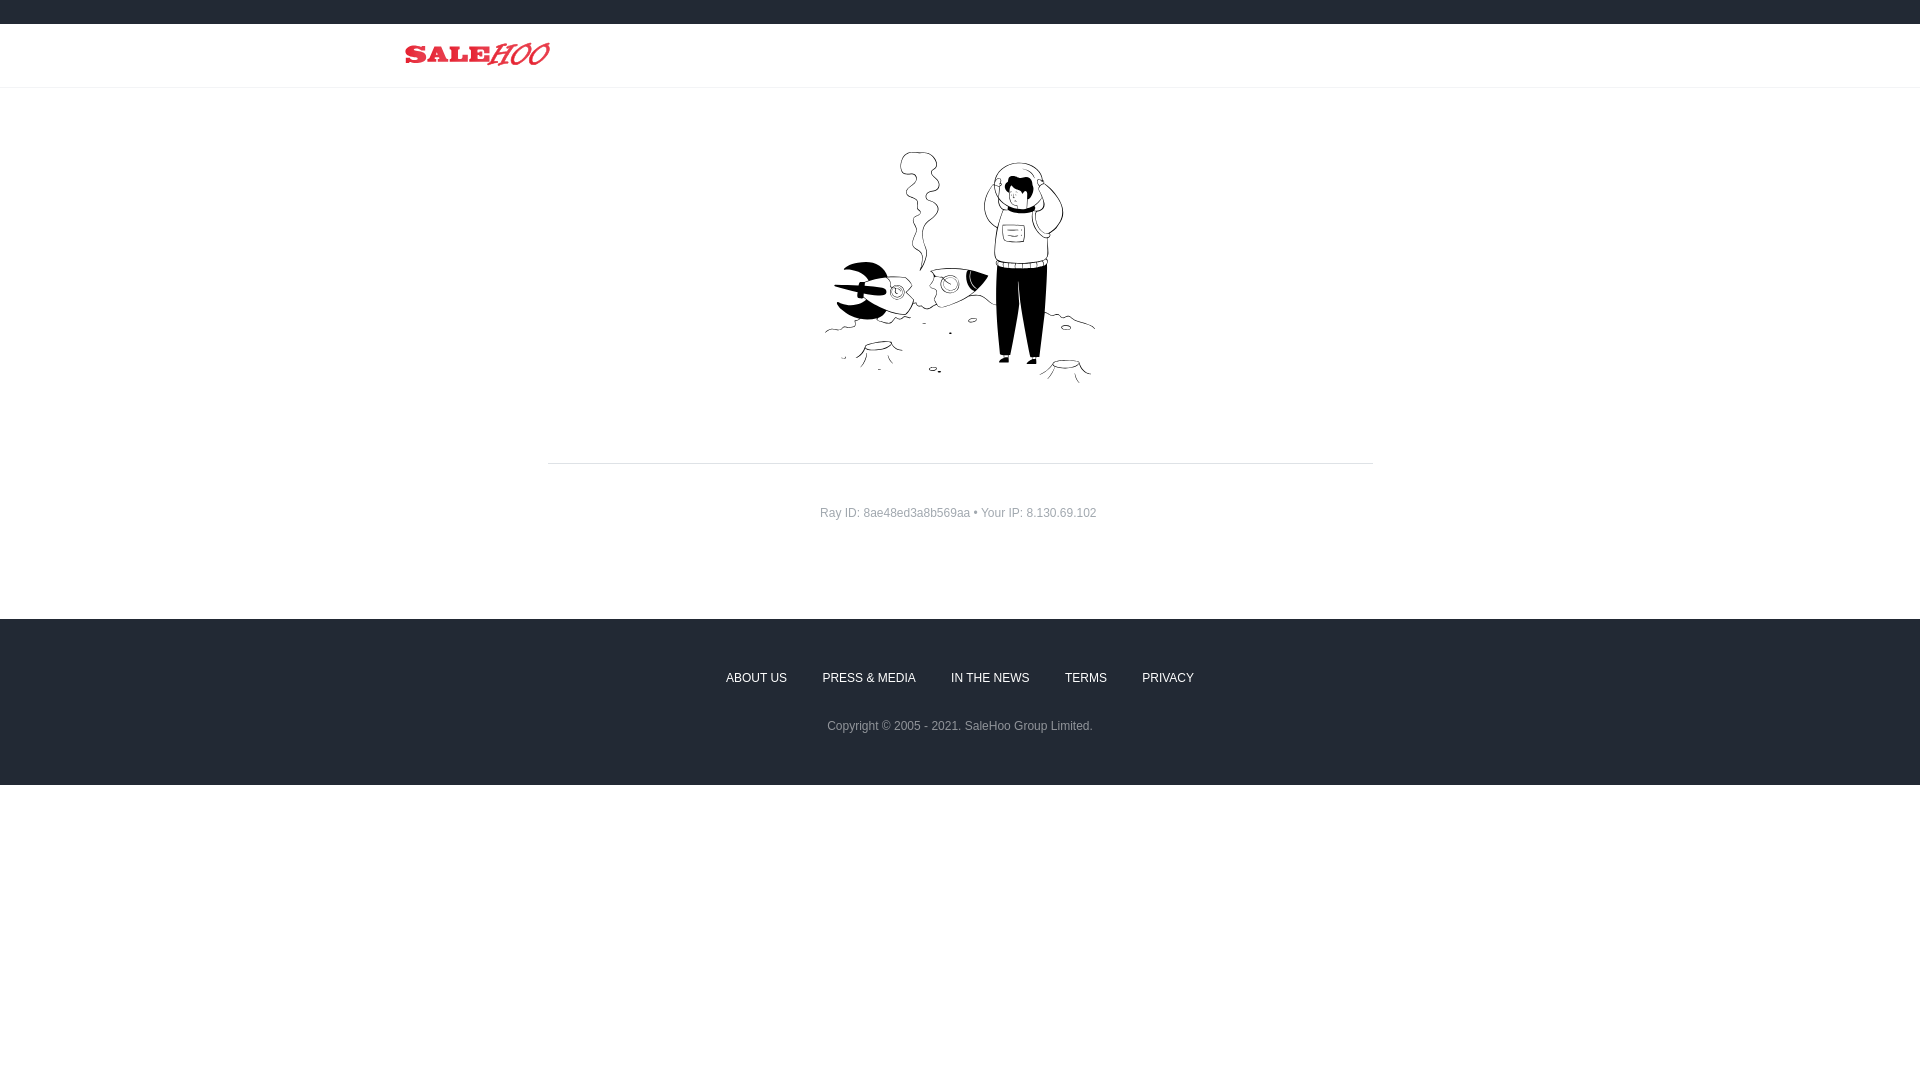 The height and width of the screenshot is (1080, 1920). I want to click on PRIVACY, so click(1168, 679).